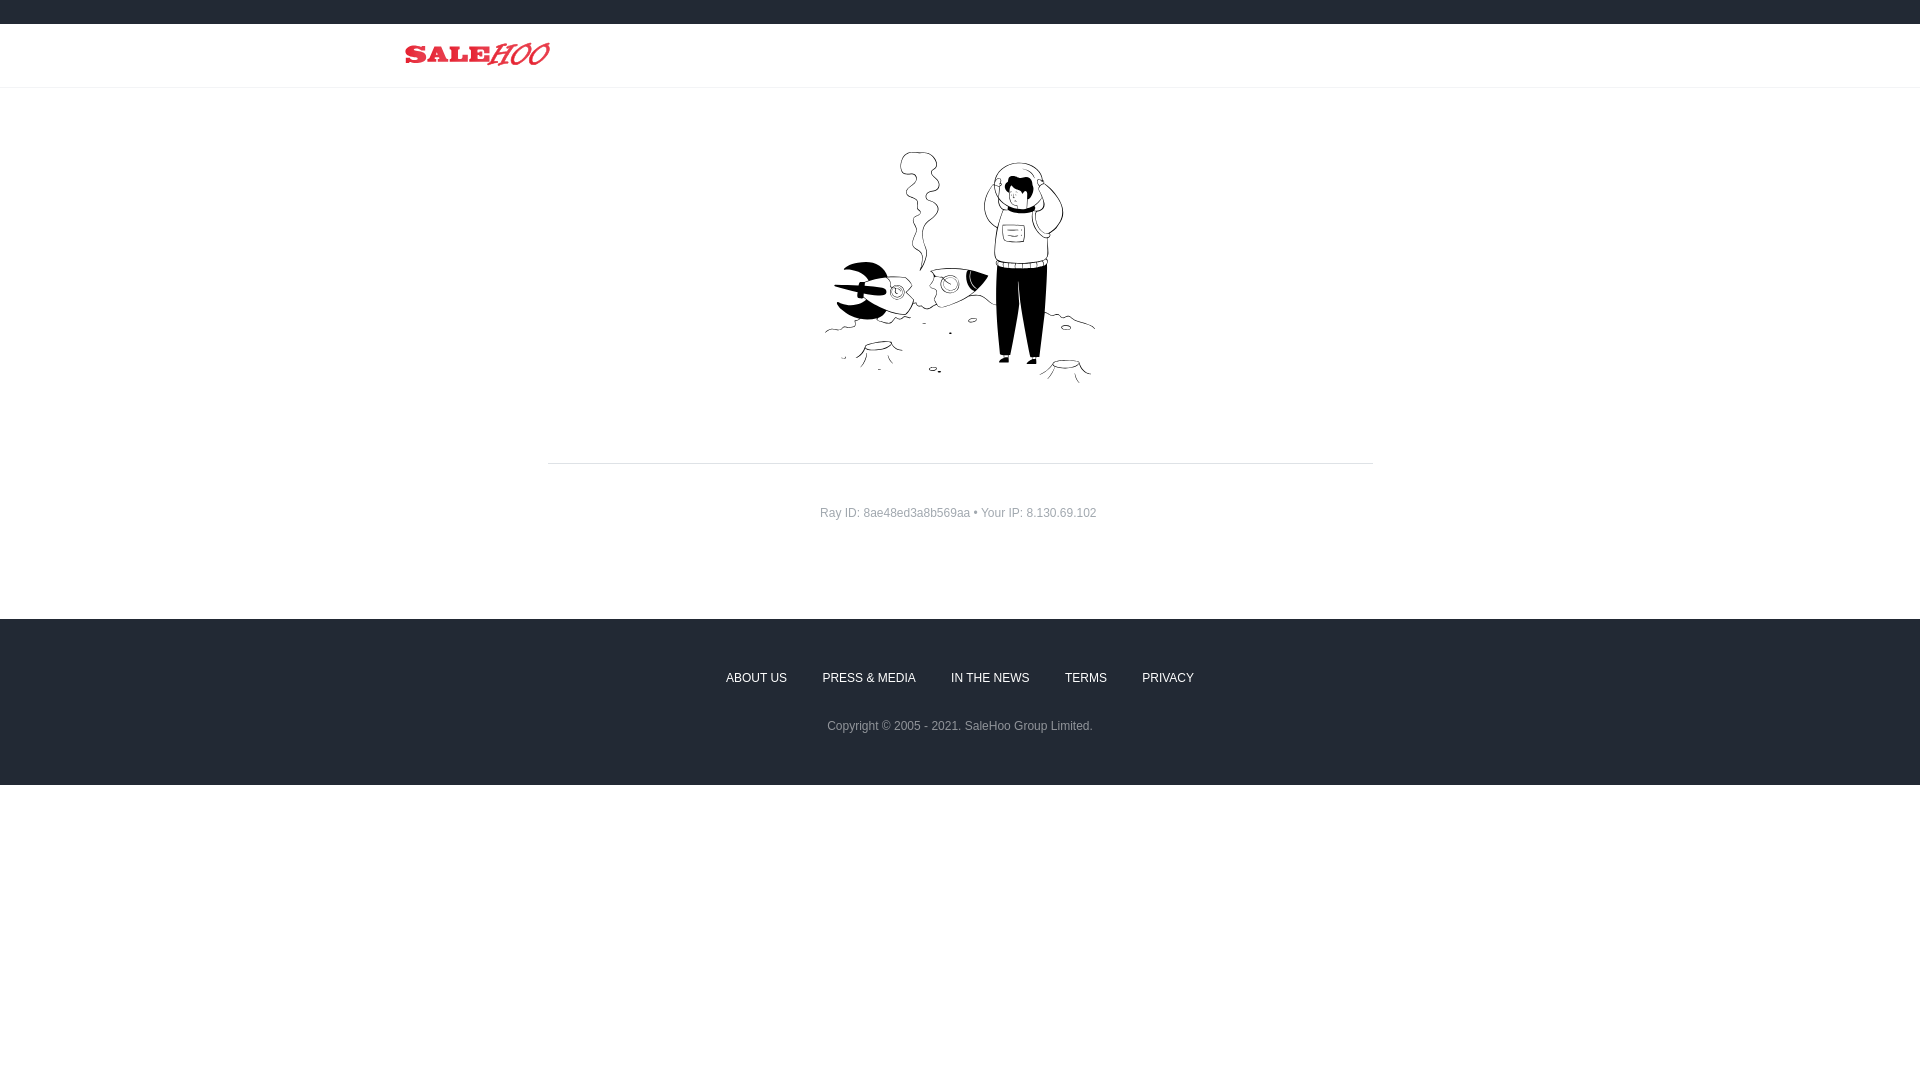 The height and width of the screenshot is (1080, 1920). I want to click on PRIVACY, so click(1168, 679).